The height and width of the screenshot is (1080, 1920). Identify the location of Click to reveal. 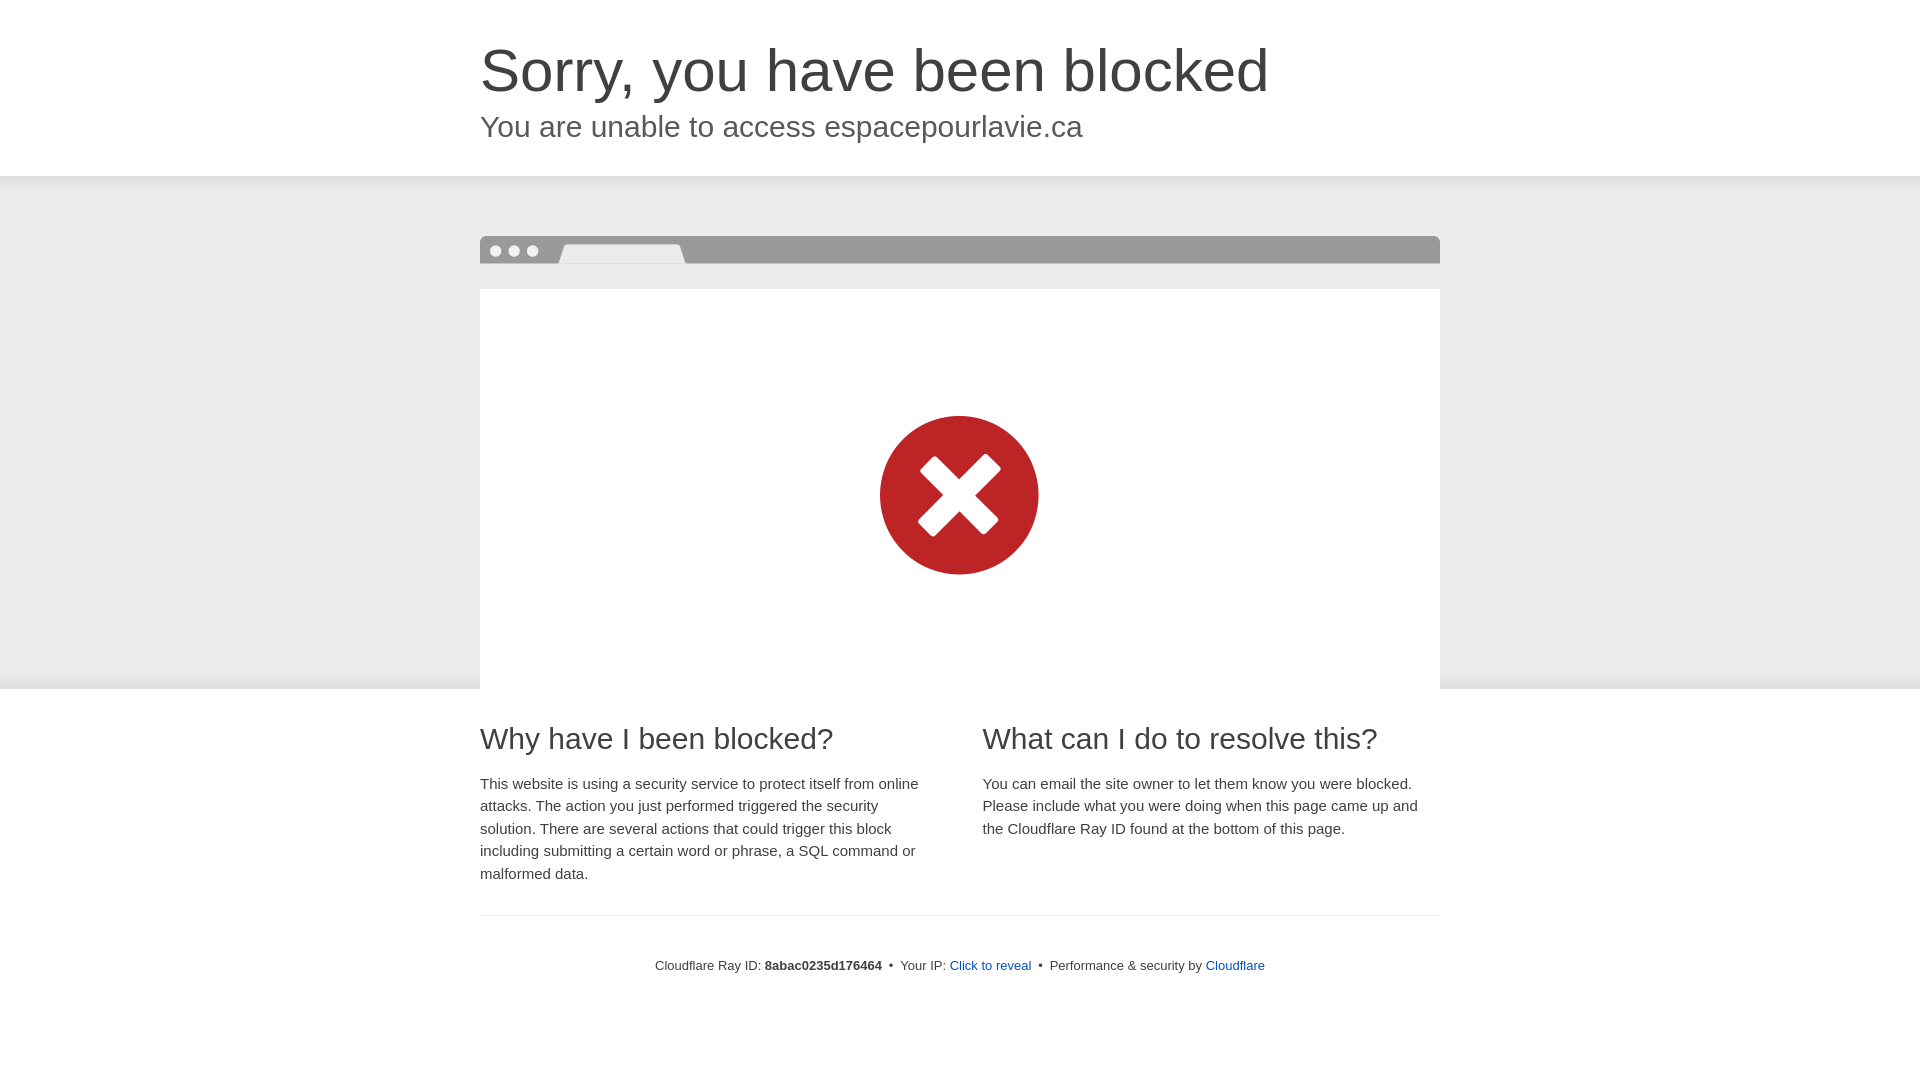
(991, 966).